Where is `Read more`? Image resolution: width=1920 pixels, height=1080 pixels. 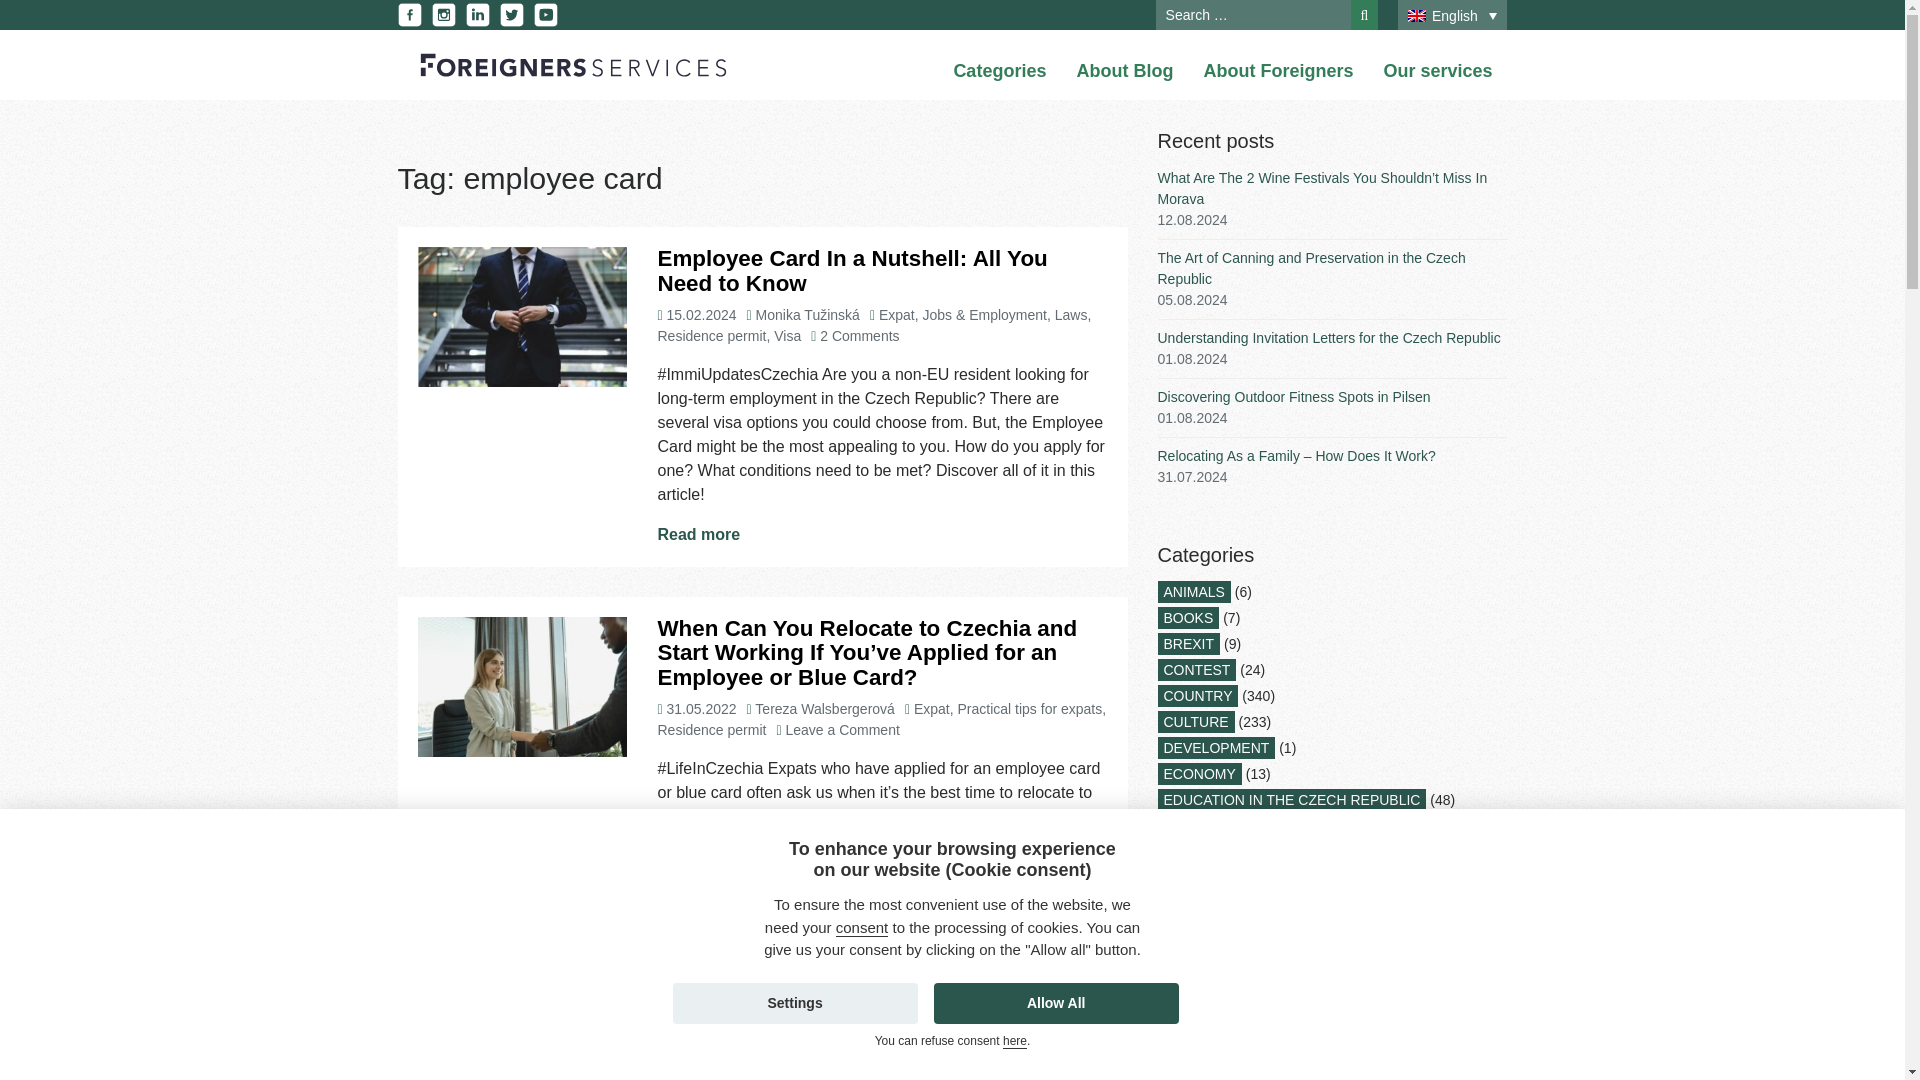
Read more is located at coordinates (698, 534).